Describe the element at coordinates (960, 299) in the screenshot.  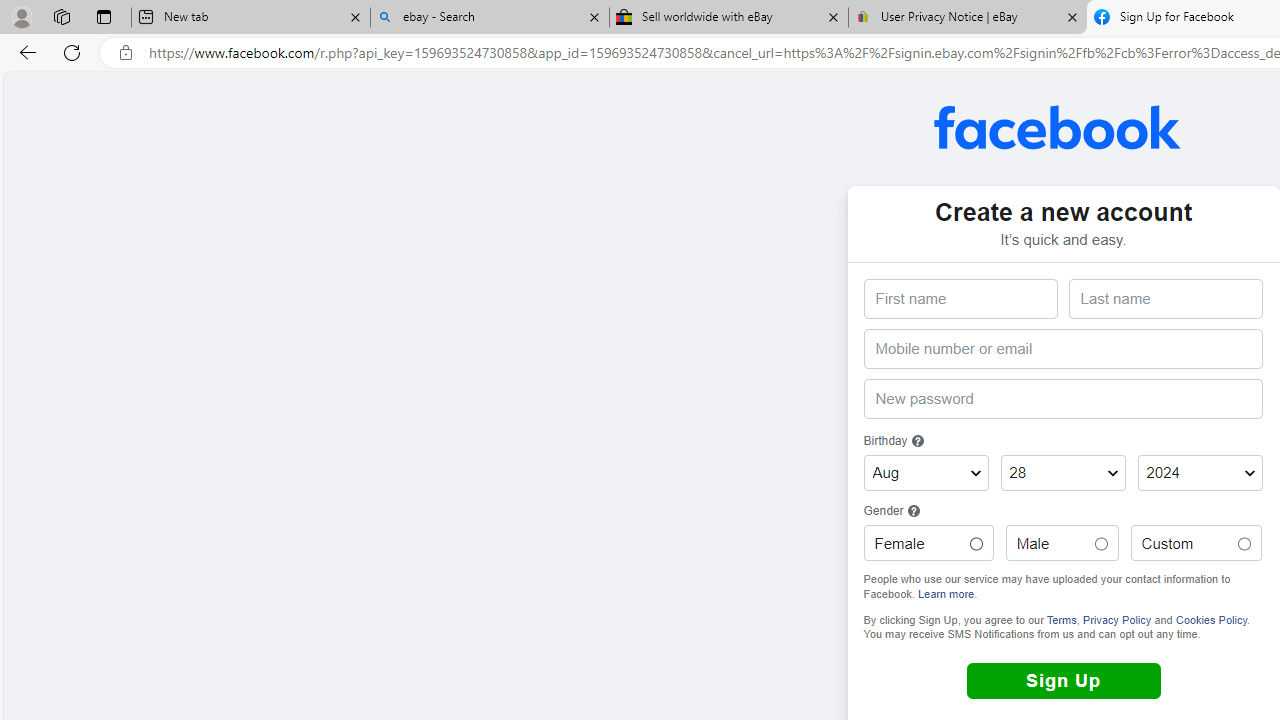
I see `First name` at that location.